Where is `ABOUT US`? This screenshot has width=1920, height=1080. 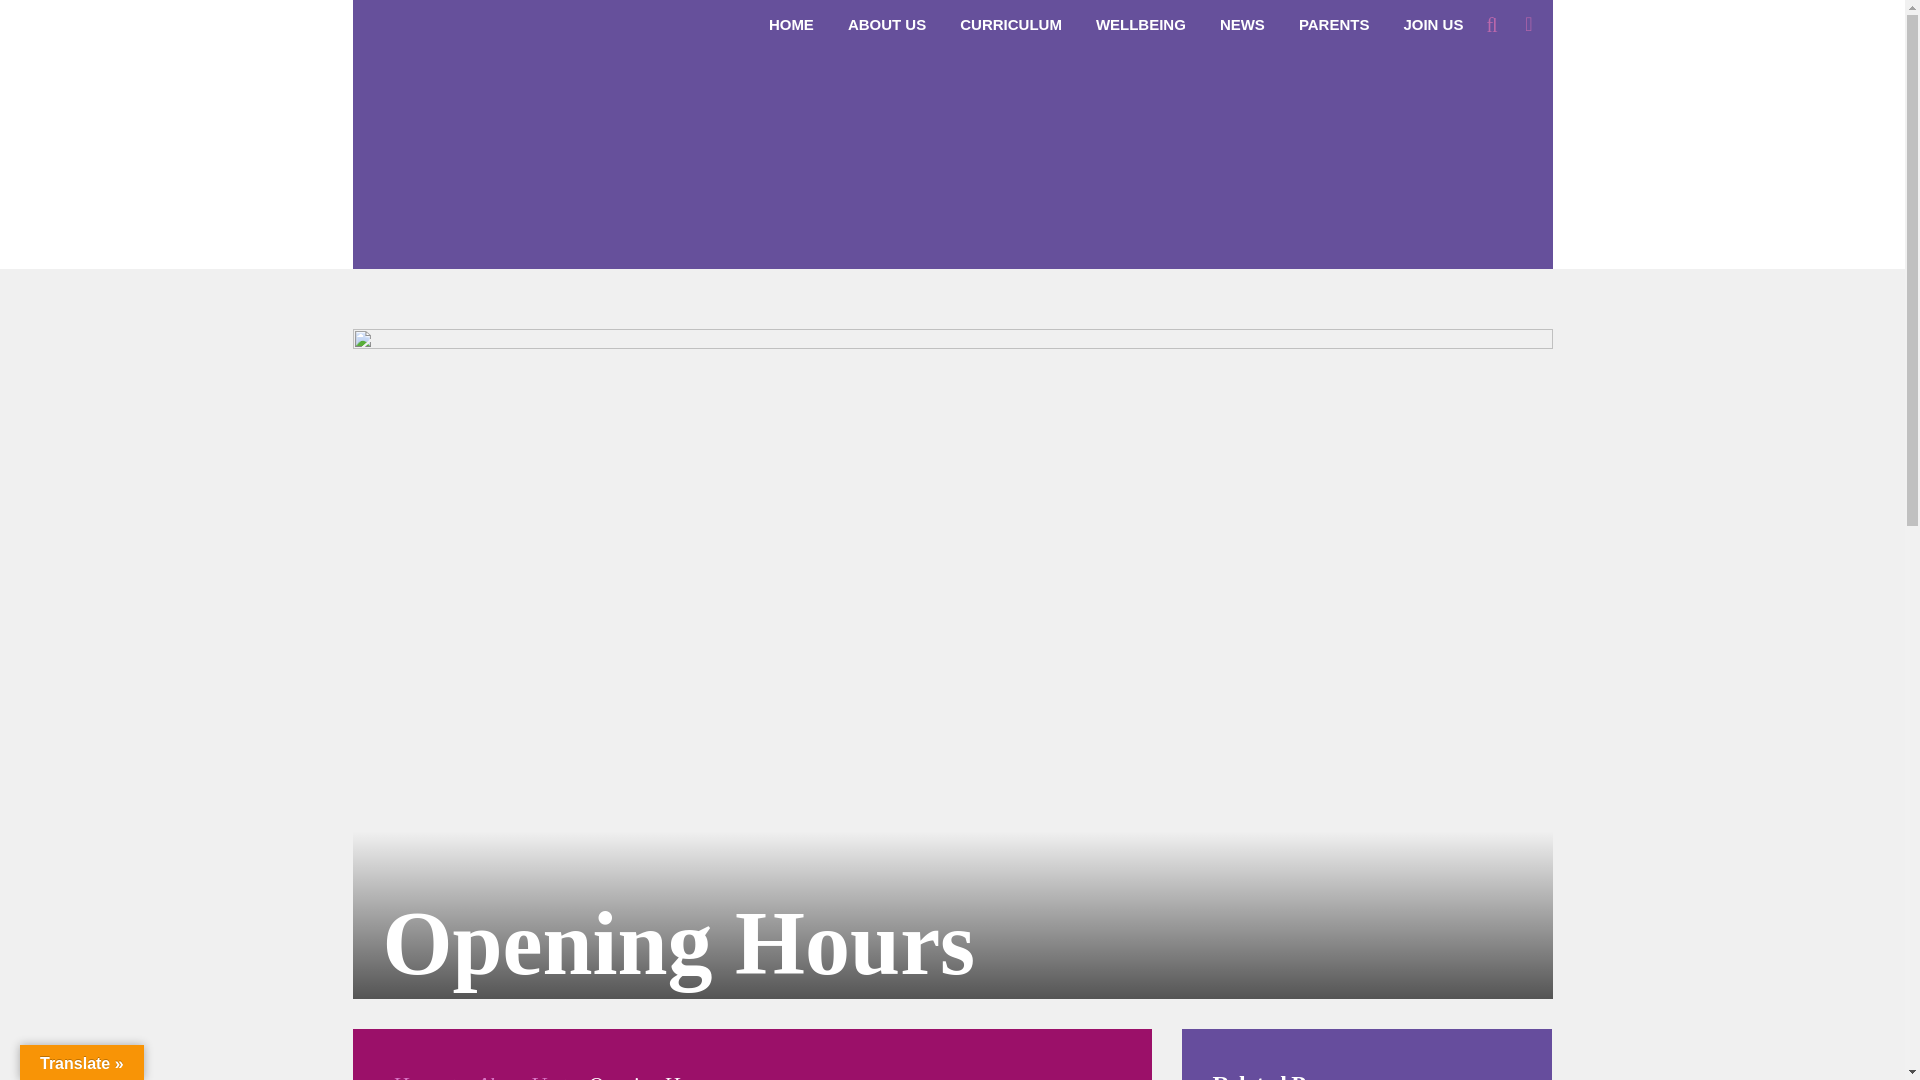 ABOUT US is located at coordinates (886, 24).